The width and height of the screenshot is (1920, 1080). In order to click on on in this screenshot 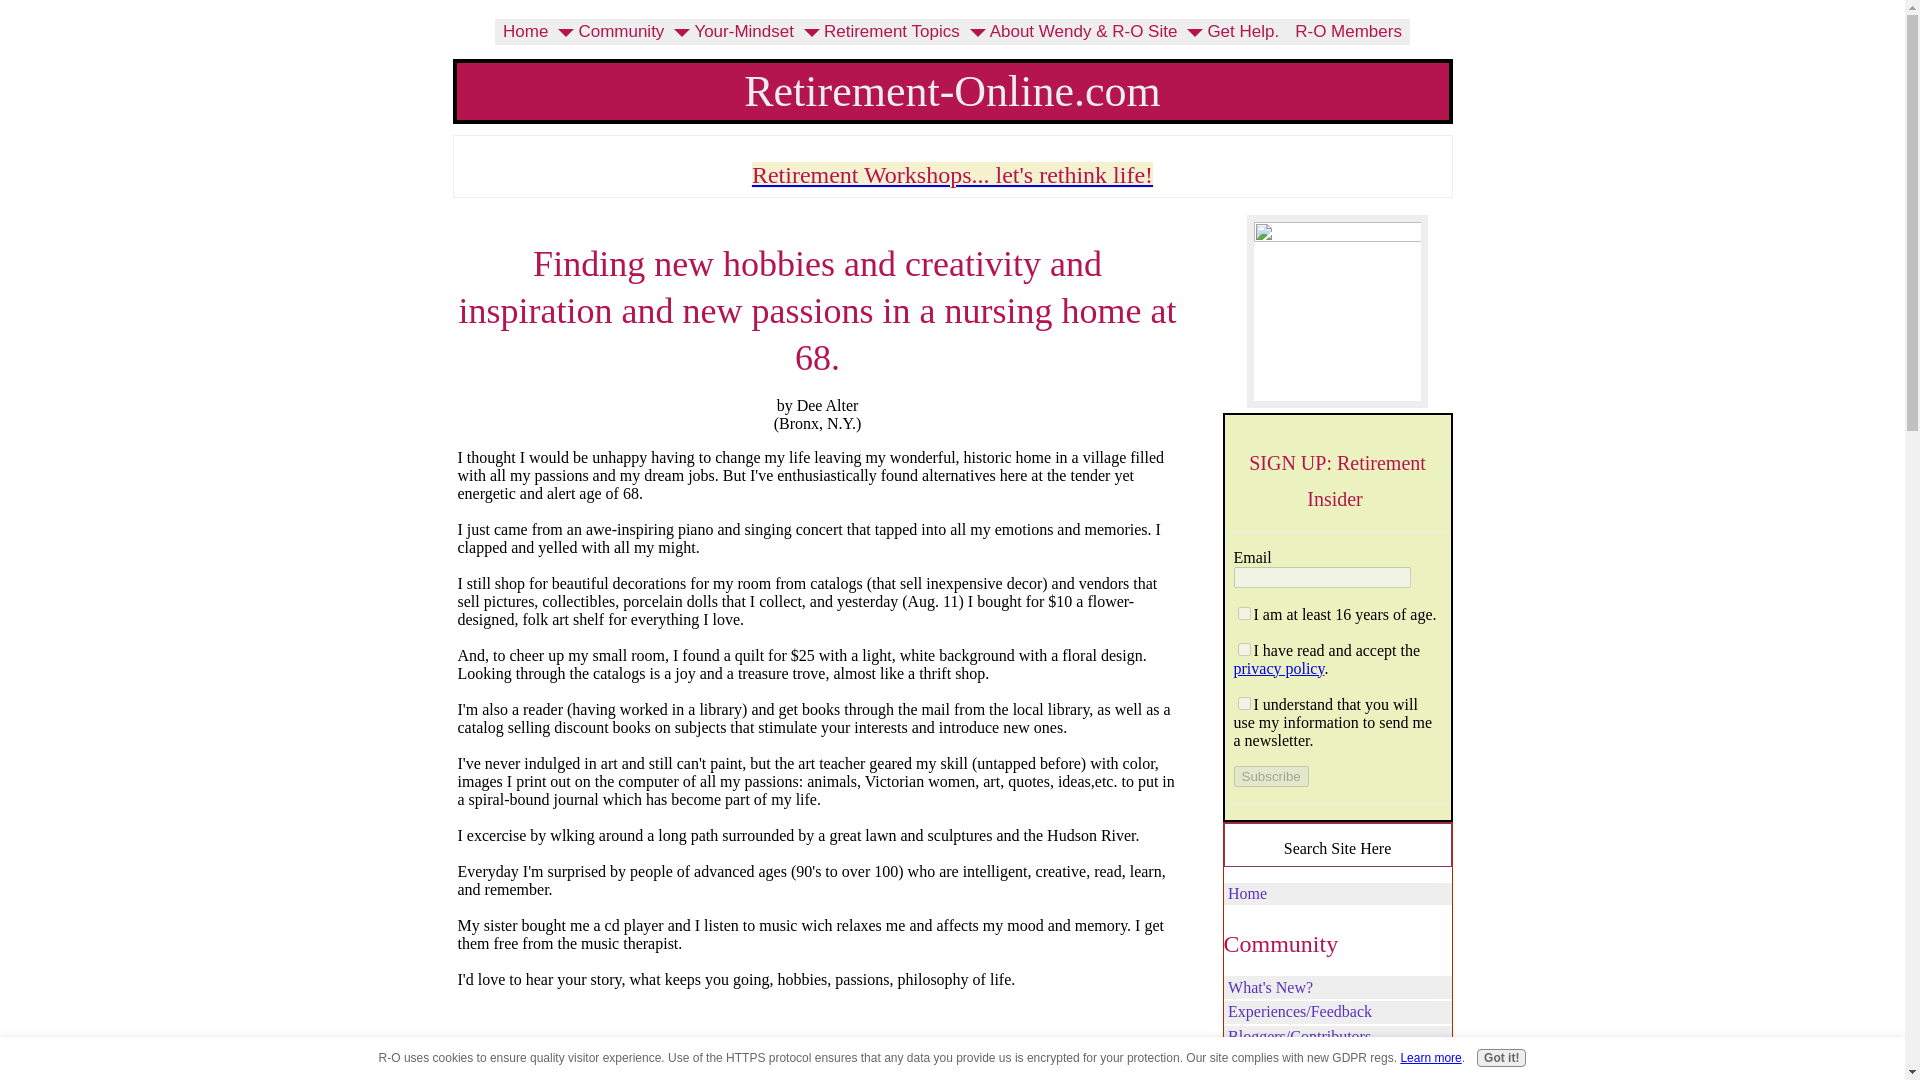, I will do `click(1244, 702)`.